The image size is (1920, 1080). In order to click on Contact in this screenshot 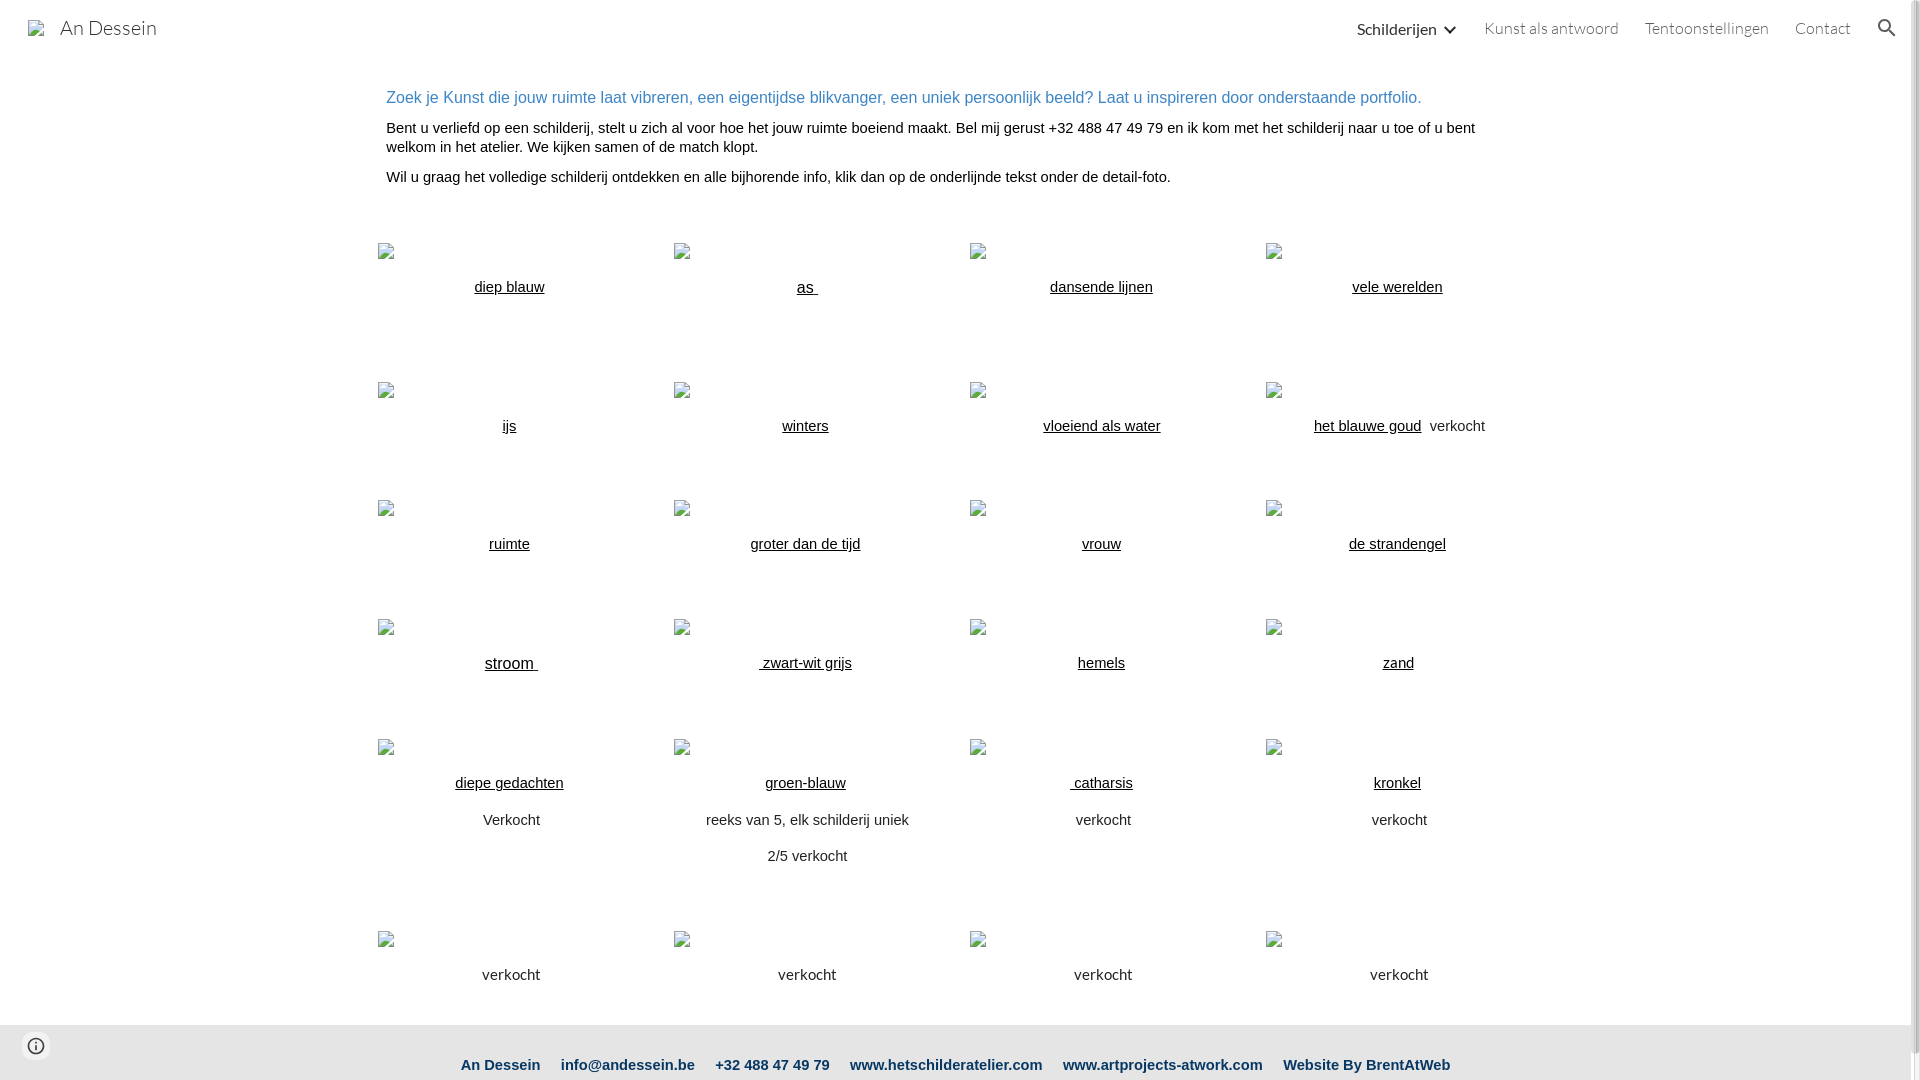, I will do `click(1823, 28)`.